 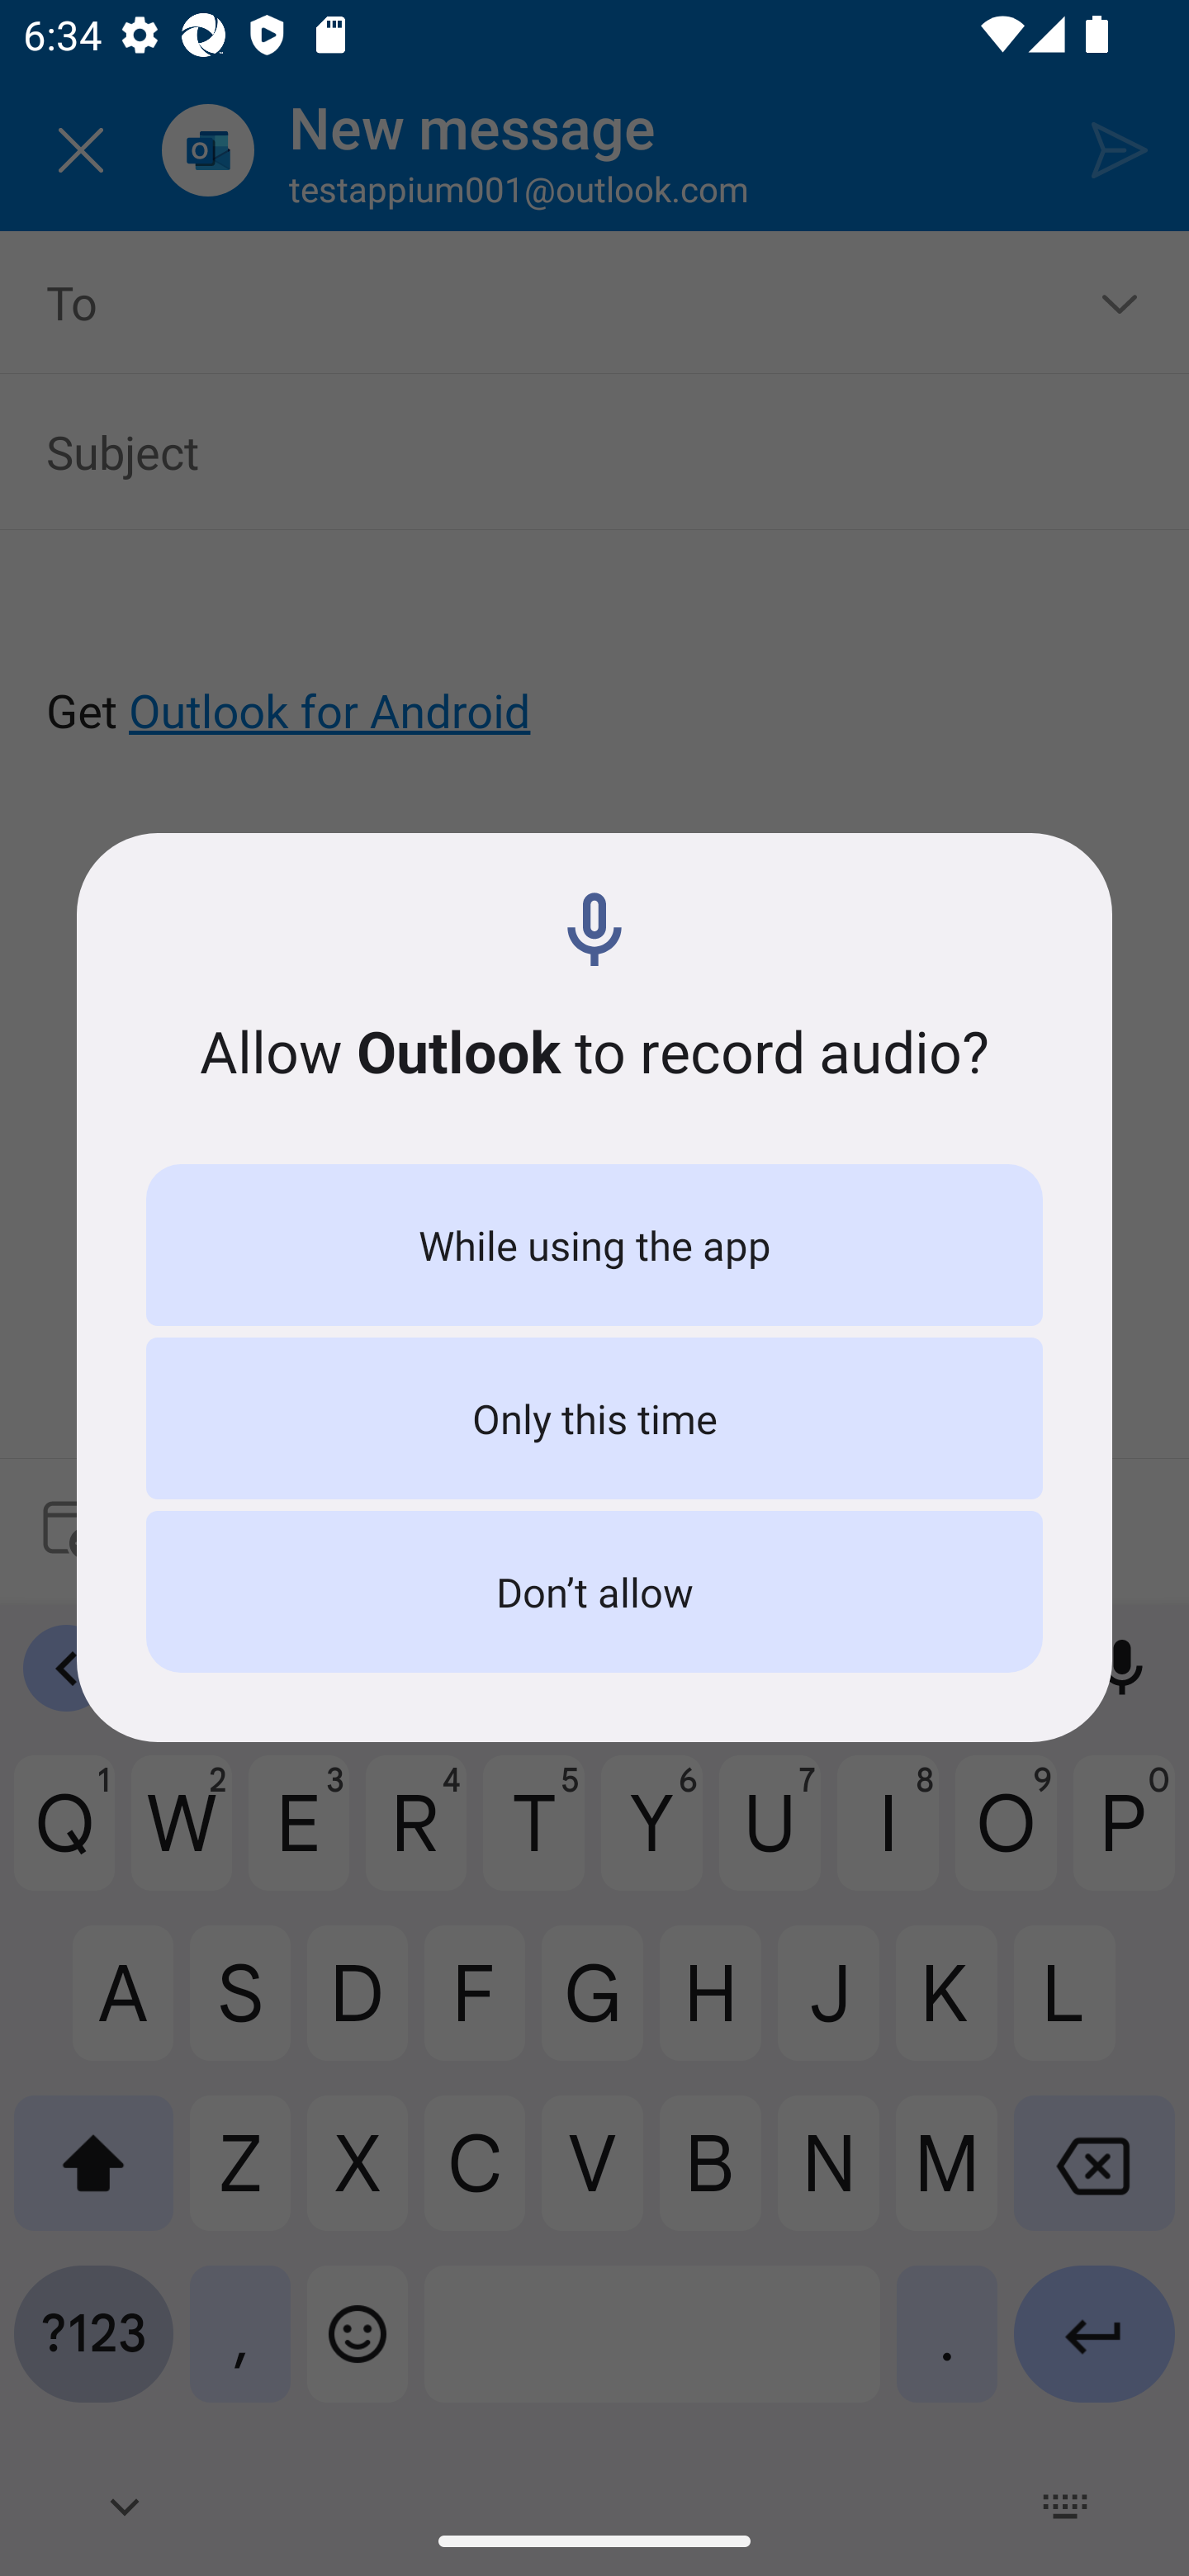 What do you see at coordinates (594, 1418) in the screenshot?
I see `Only this time` at bounding box center [594, 1418].